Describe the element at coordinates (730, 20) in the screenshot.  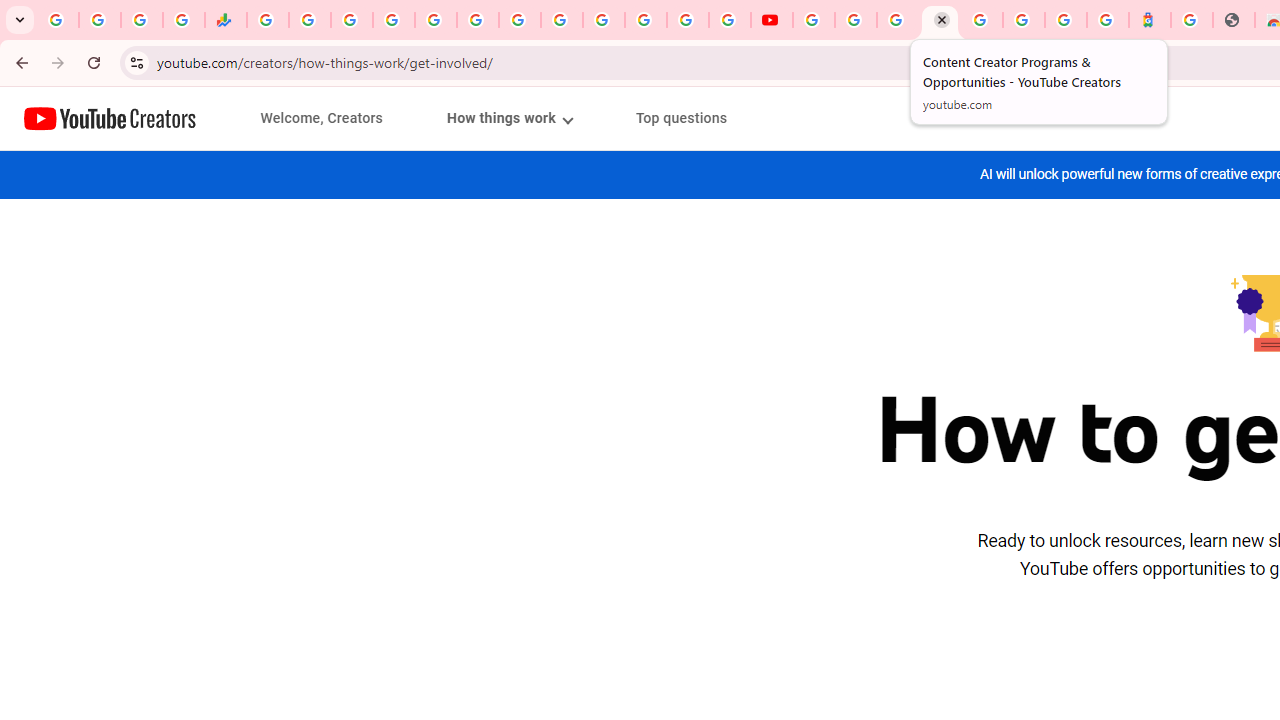
I see `Privacy Checkup` at that location.